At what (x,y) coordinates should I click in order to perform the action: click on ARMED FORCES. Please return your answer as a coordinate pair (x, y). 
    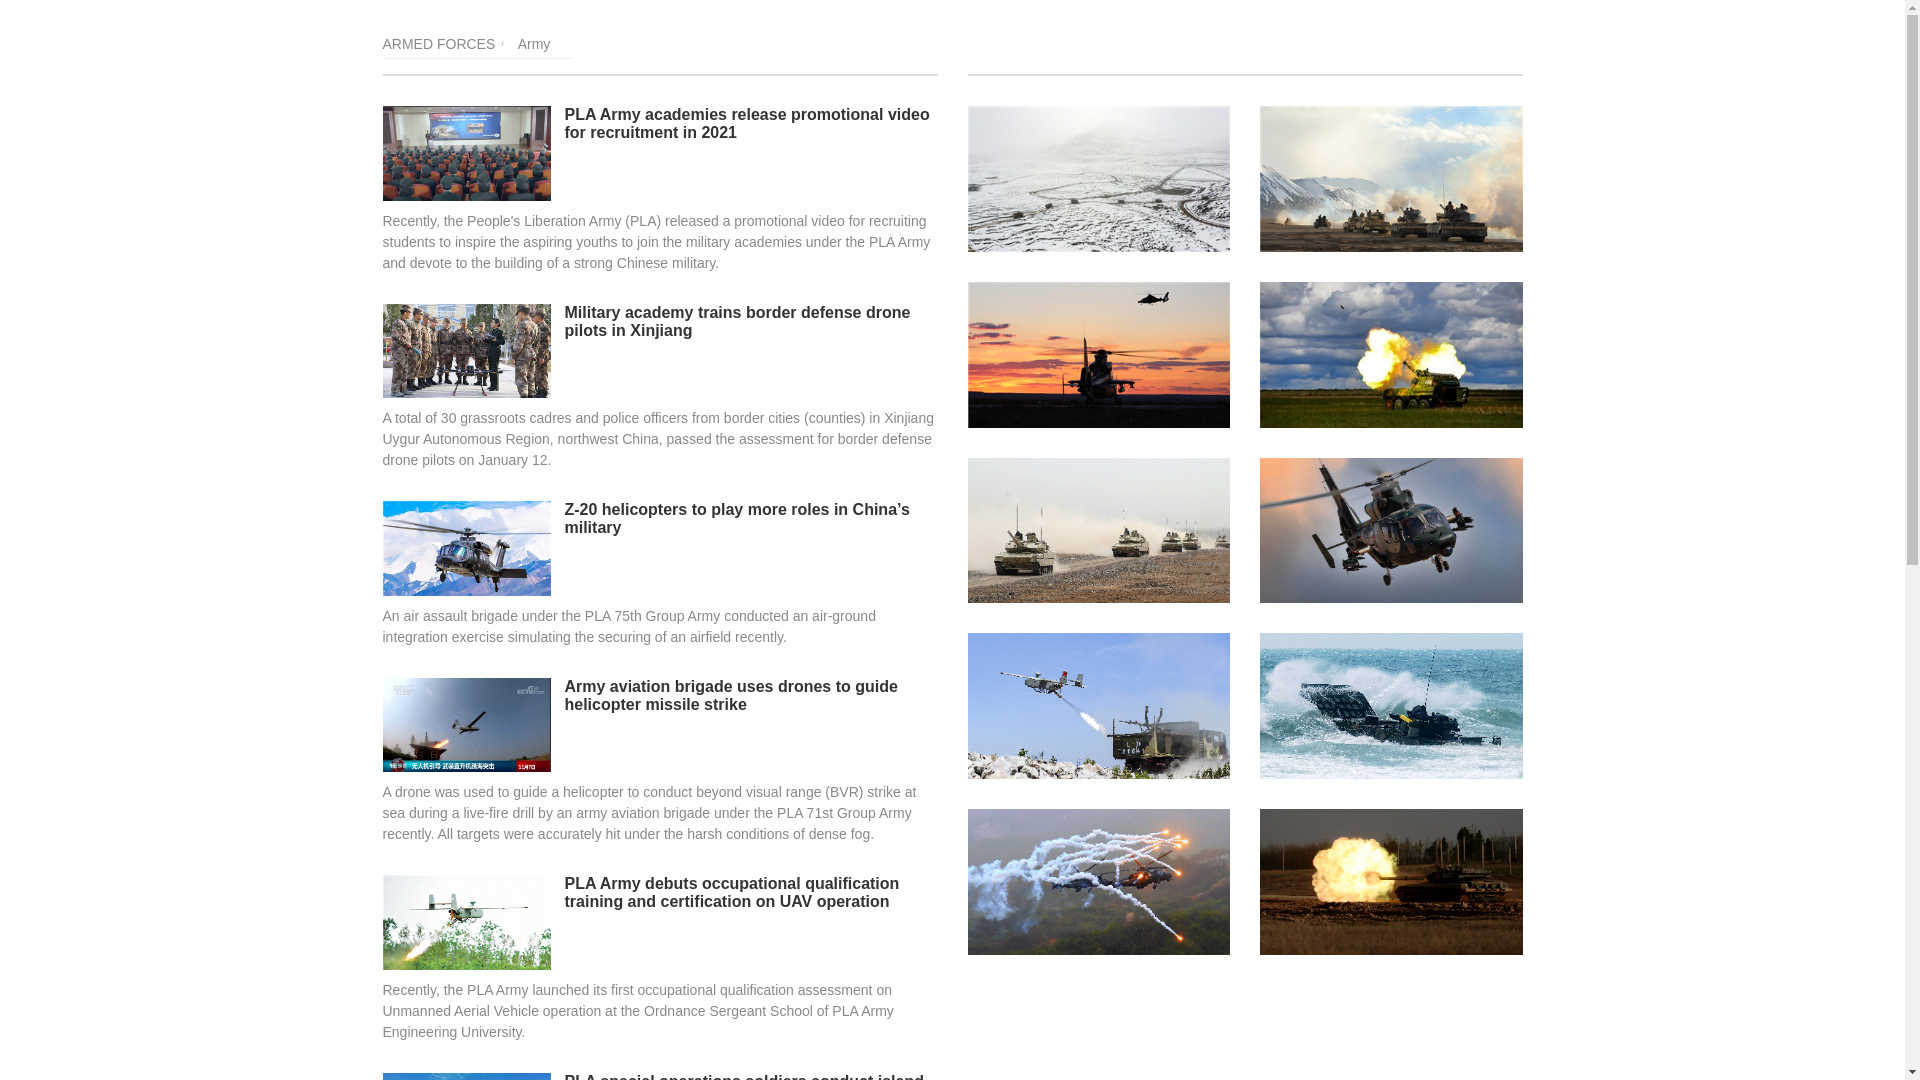
    Looking at the image, I should click on (438, 44).